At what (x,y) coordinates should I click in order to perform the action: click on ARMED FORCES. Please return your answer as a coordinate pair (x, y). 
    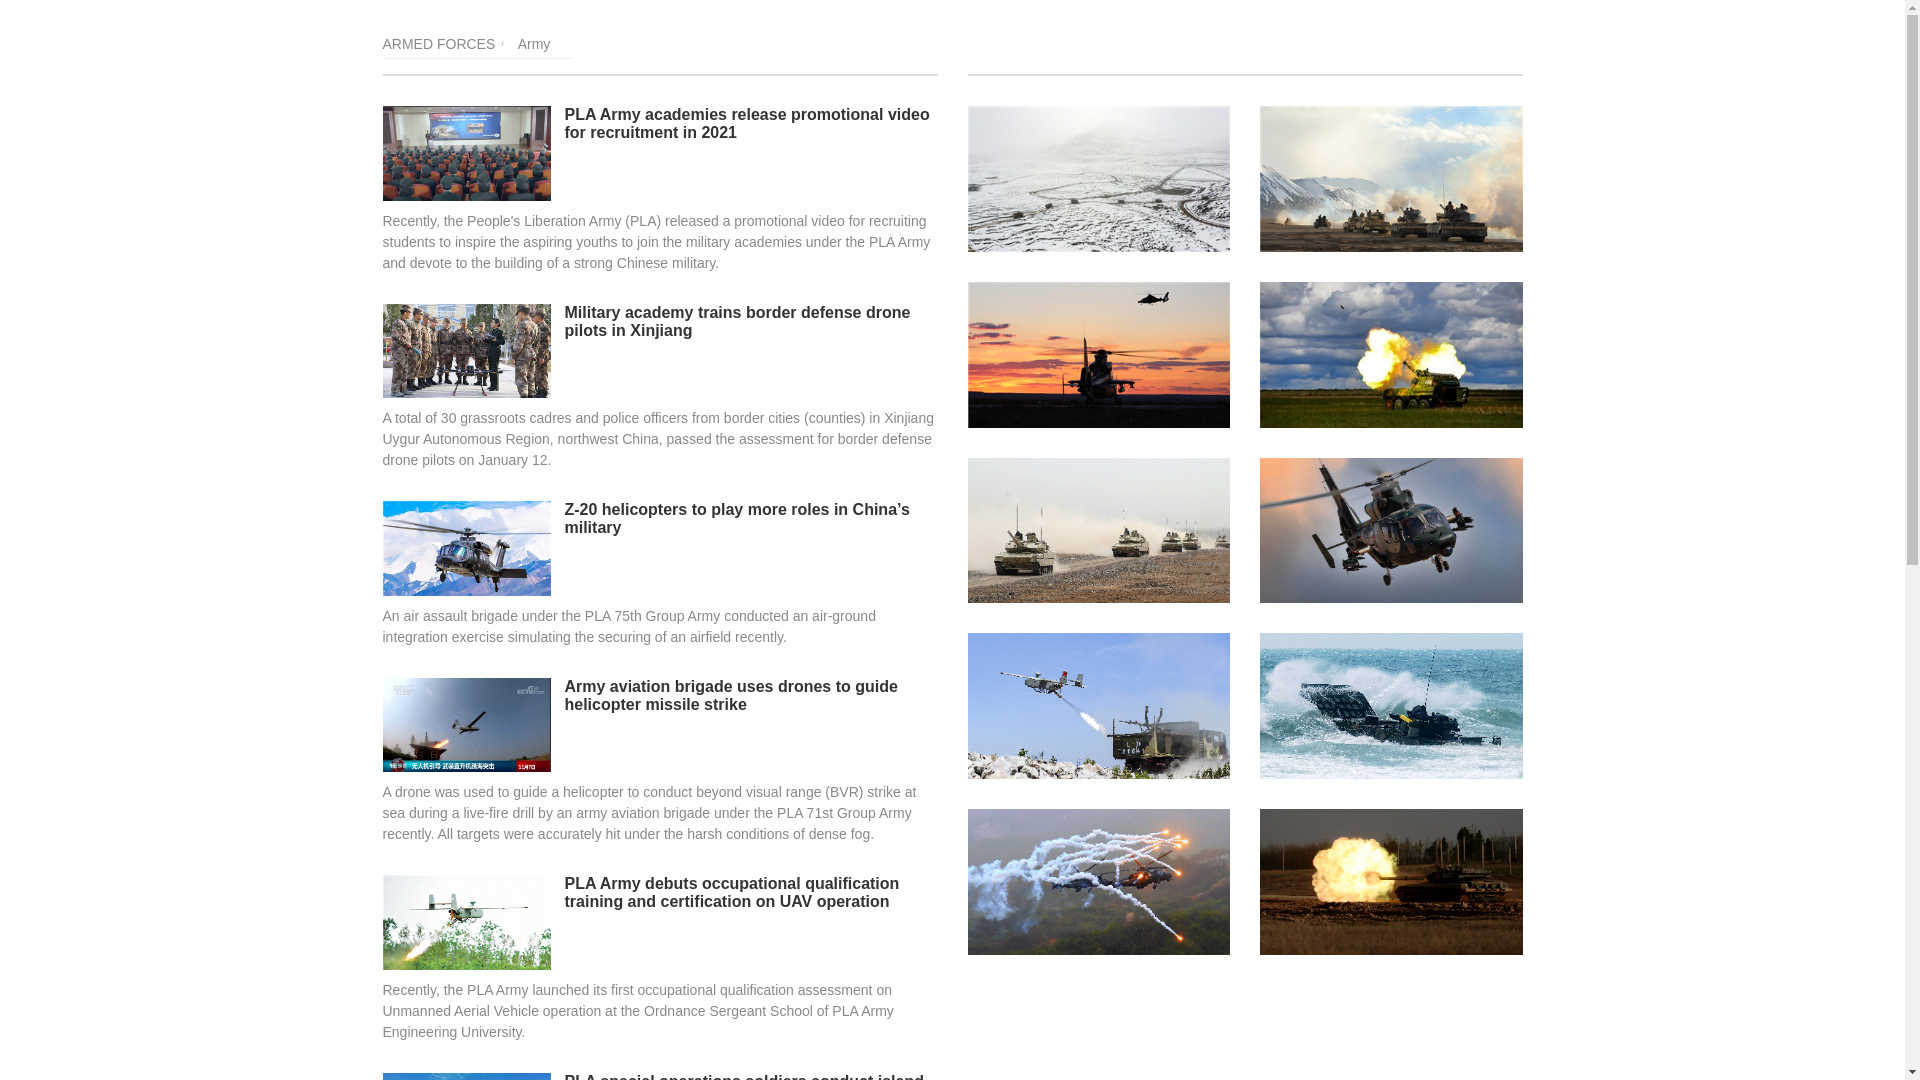
    Looking at the image, I should click on (438, 44).